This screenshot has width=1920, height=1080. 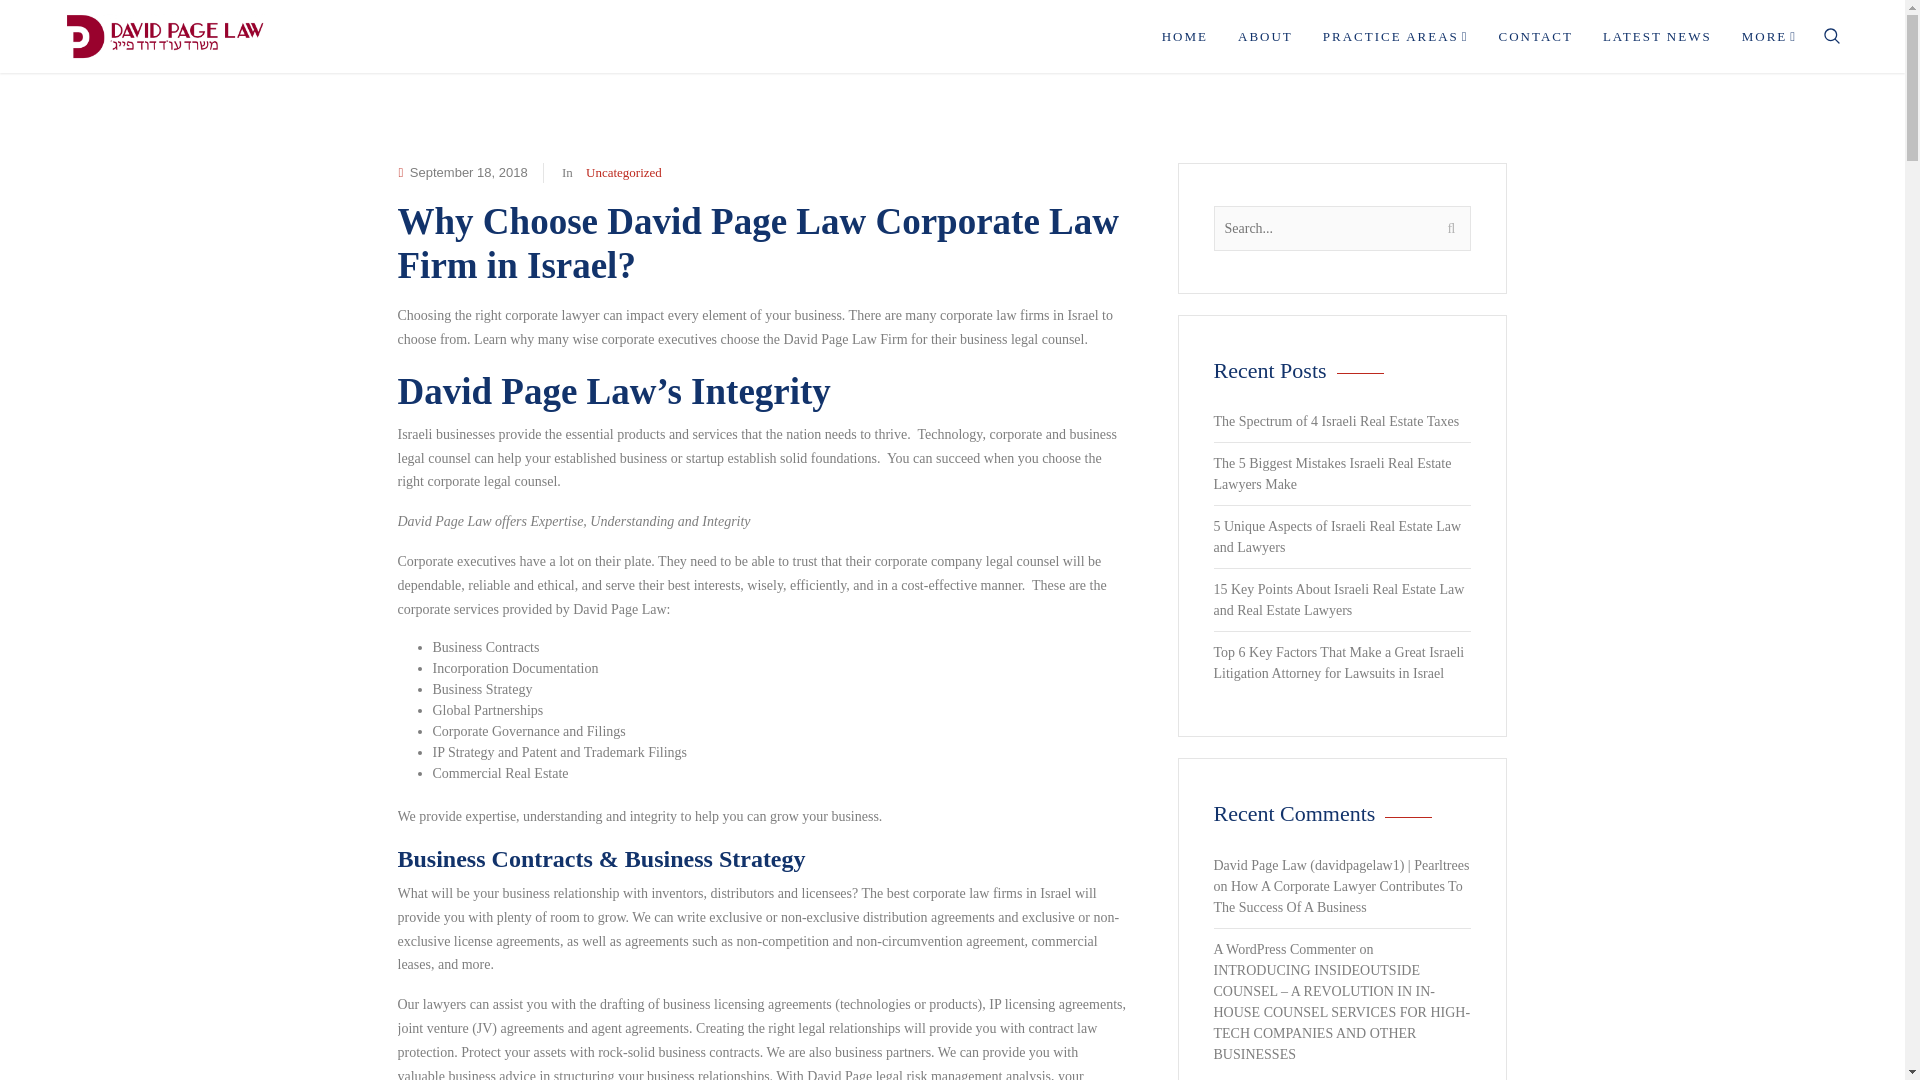 I want to click on ABOUT, so click(x=1264, y=36).